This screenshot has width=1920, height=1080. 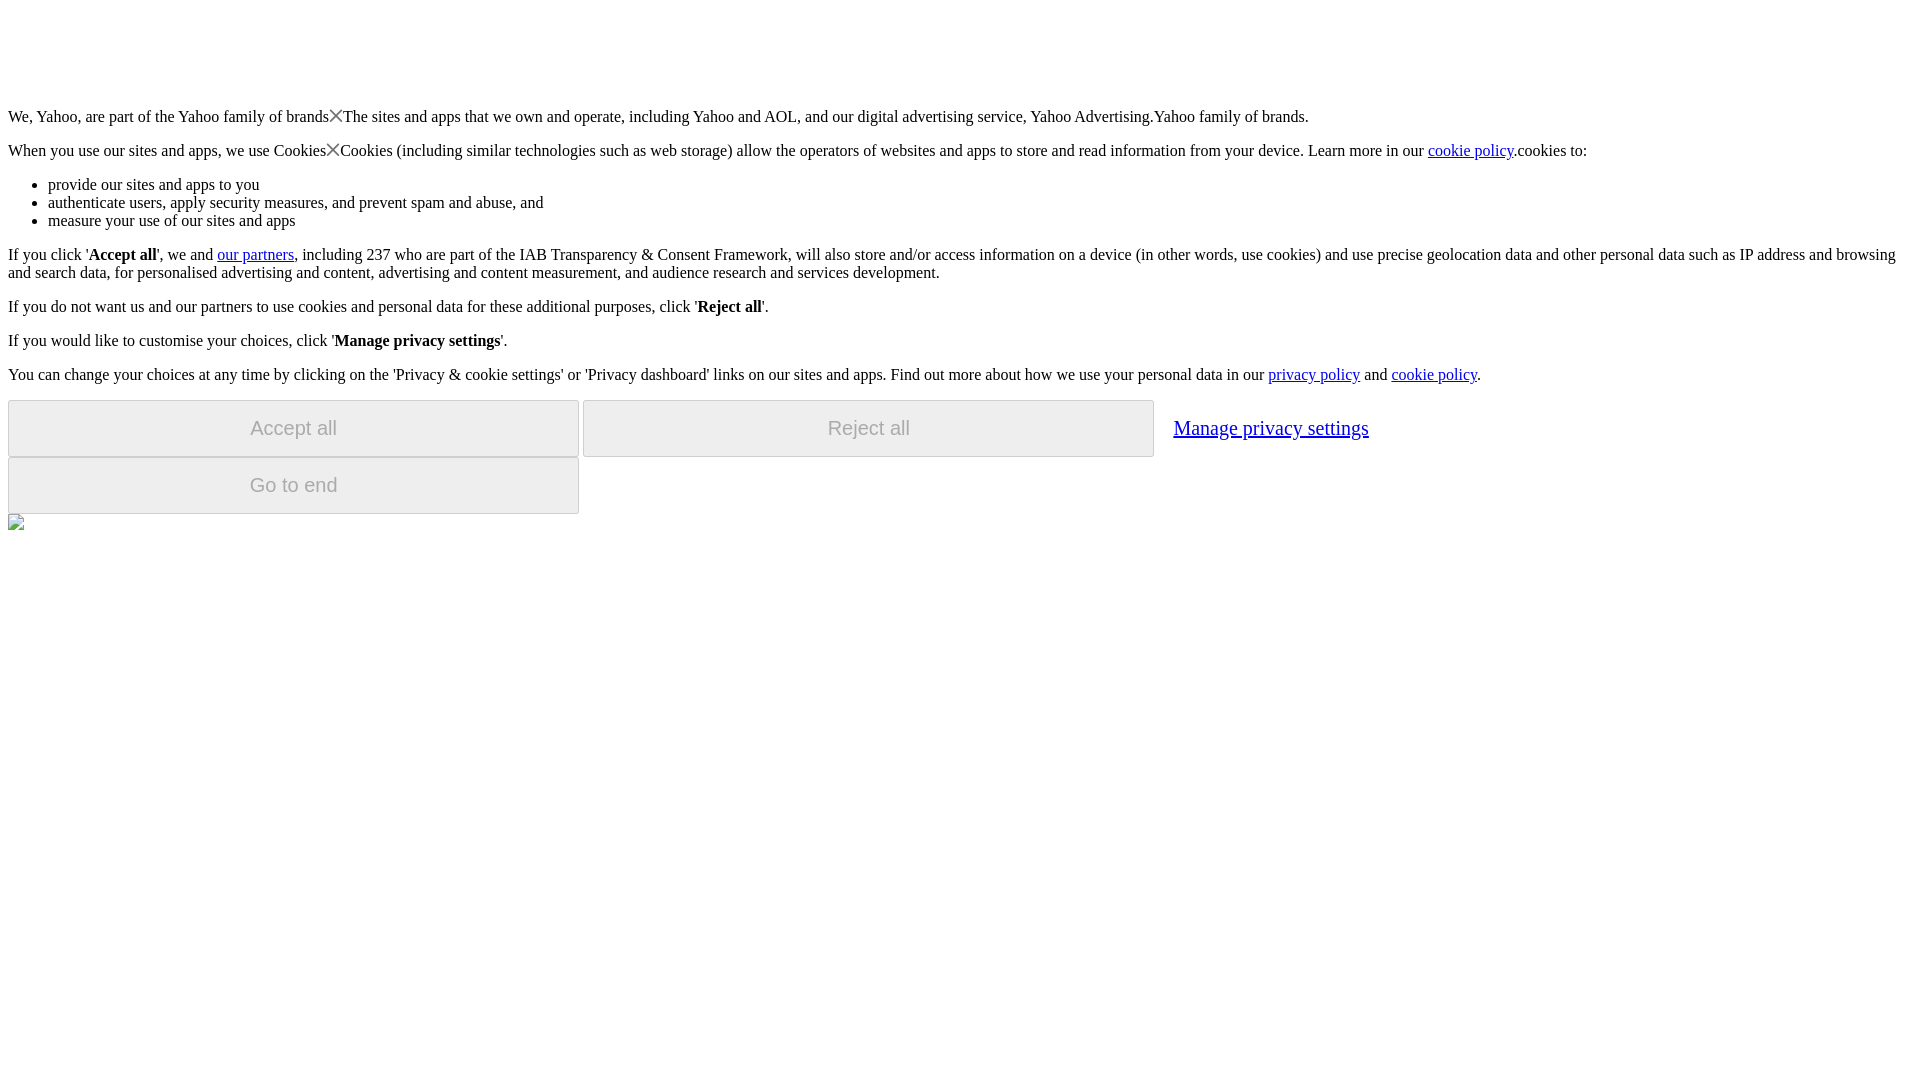 I want to click on Manage privacy settings, so click(x=1270, y=427).